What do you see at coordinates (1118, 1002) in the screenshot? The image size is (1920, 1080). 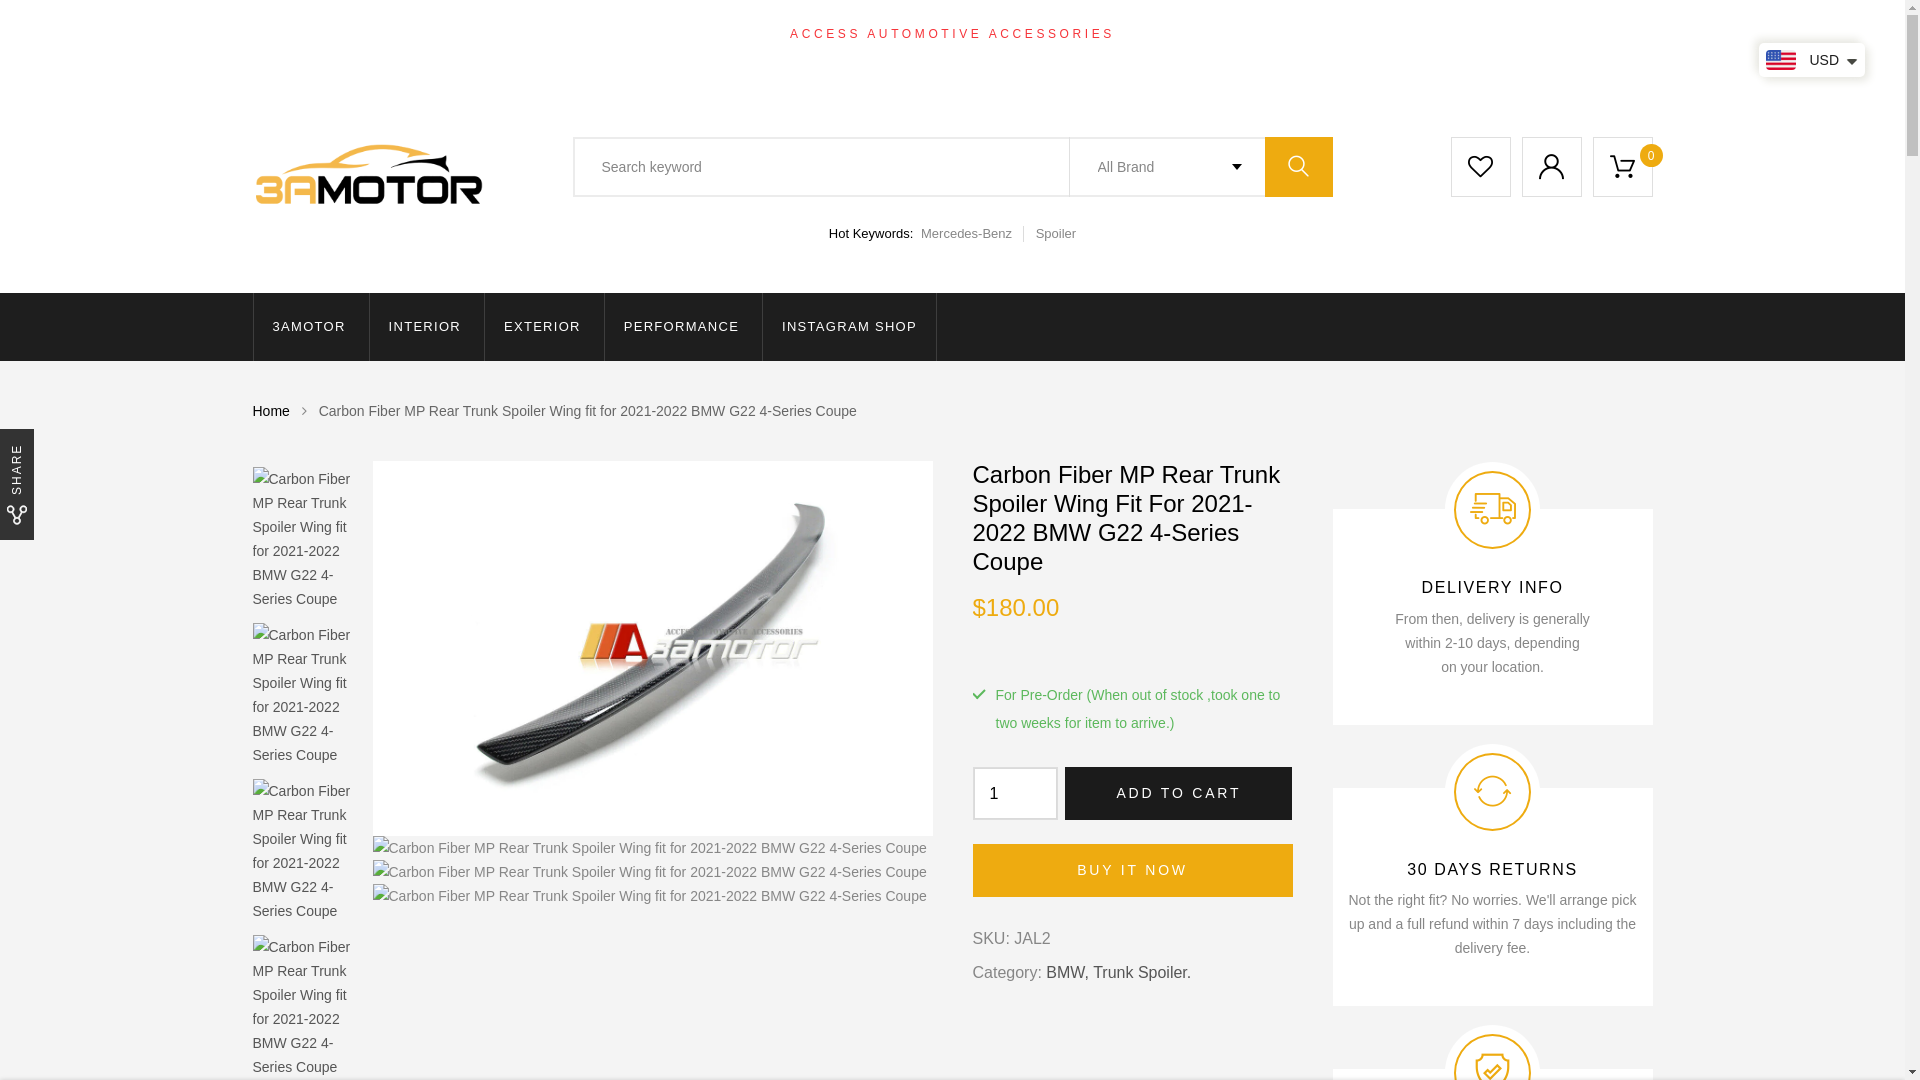 I see `Tesla` at bounding box center [1118, 1002].